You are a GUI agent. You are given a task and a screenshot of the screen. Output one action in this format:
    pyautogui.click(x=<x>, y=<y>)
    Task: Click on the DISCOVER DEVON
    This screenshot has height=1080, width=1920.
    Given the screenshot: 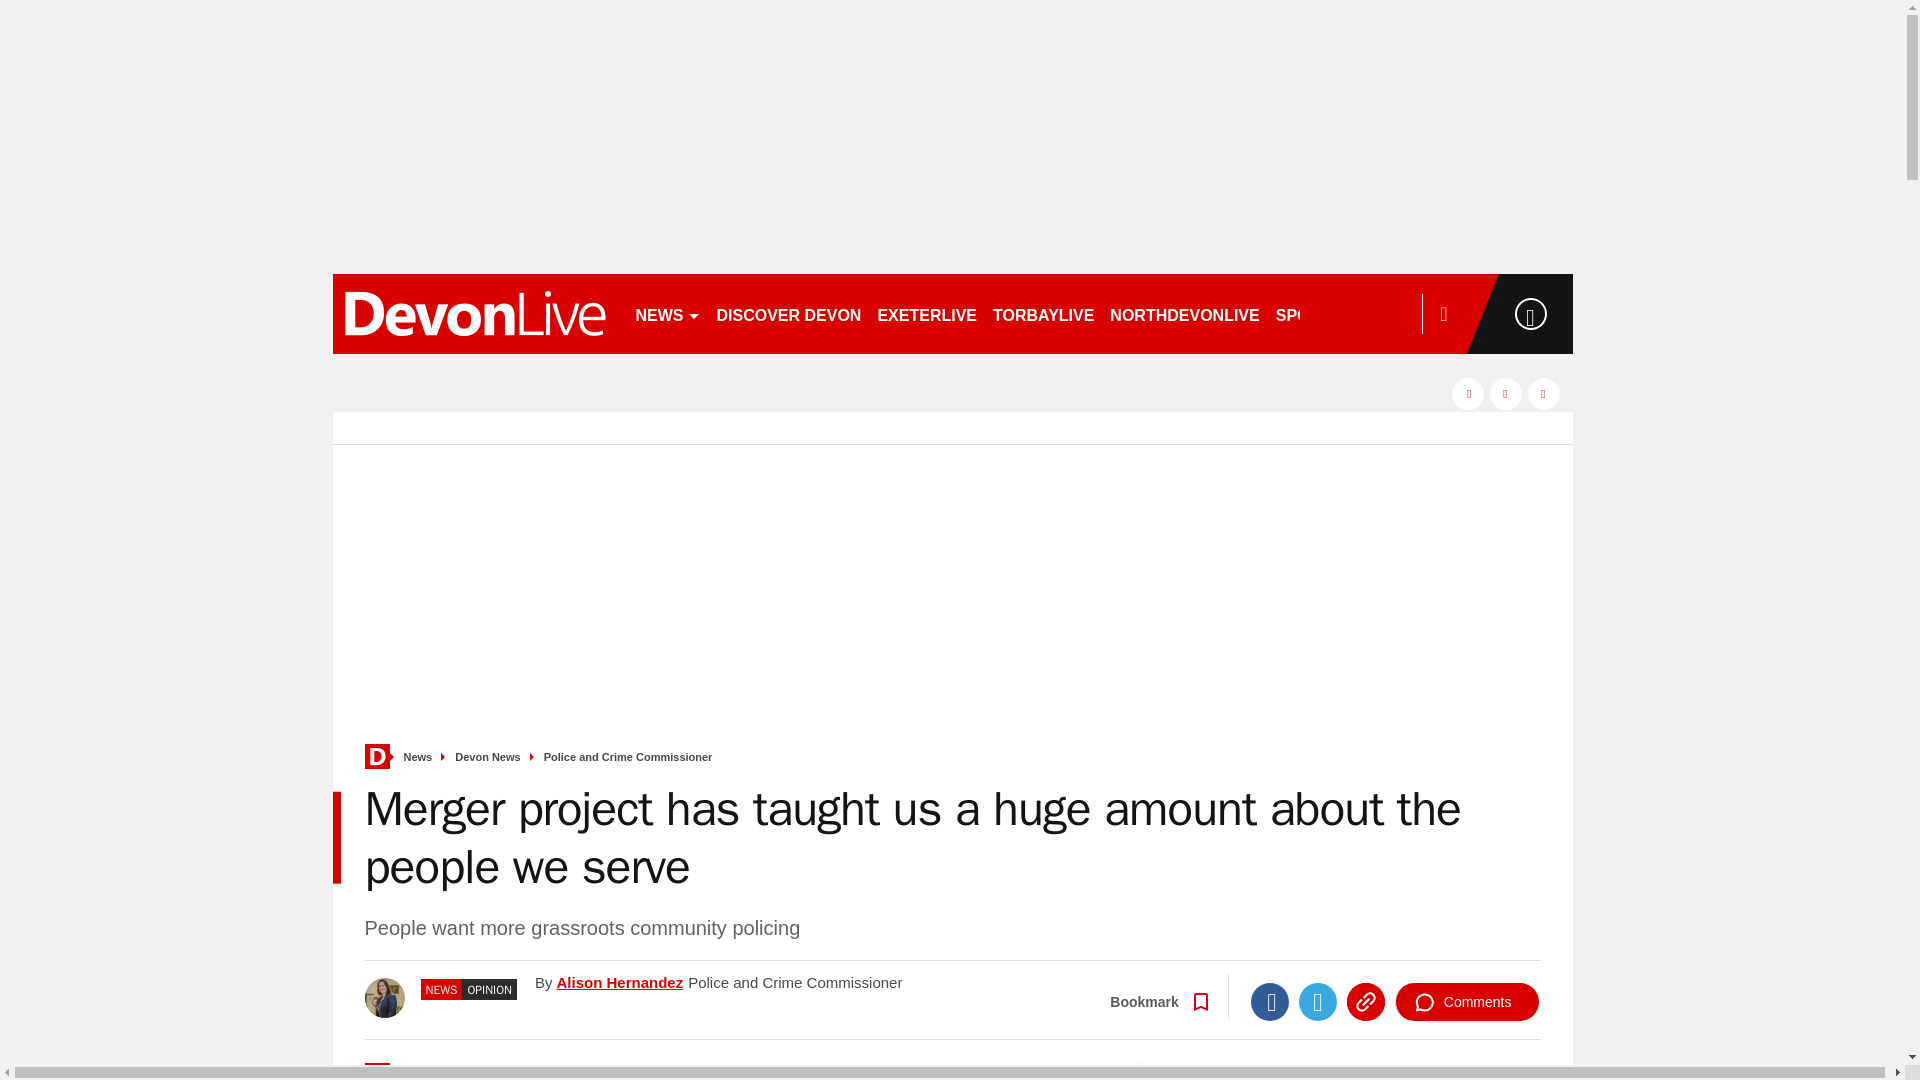 What is the action you would take?
    pyautogui.click(x=788, y=314)
    